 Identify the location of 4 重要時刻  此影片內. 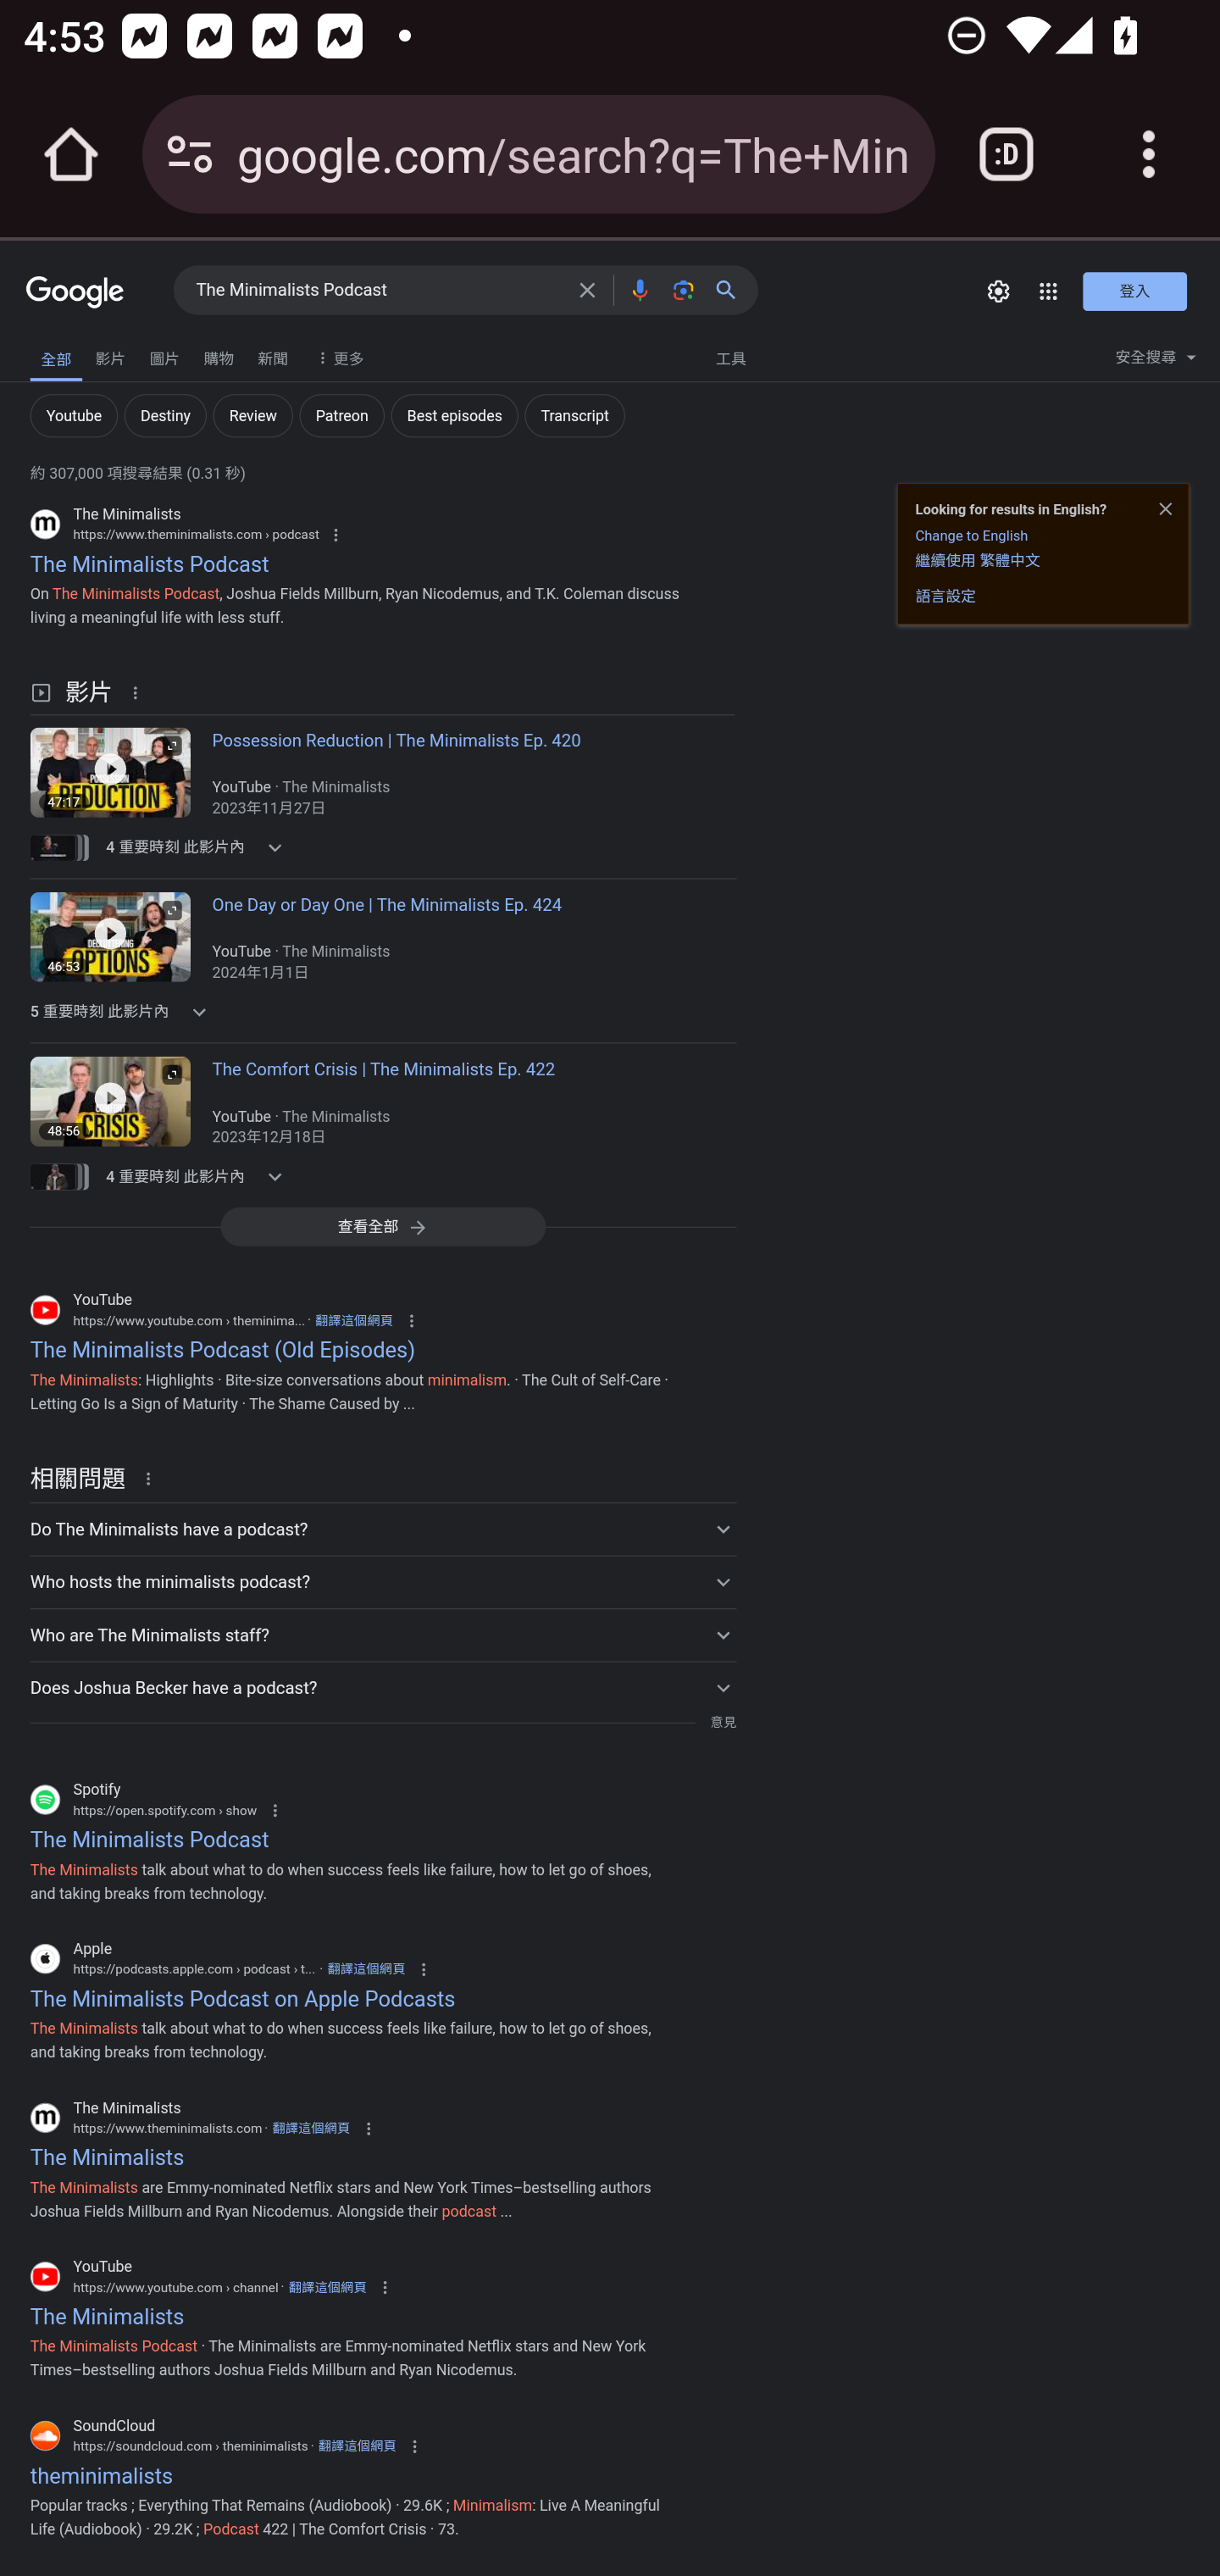
(203, 1177).